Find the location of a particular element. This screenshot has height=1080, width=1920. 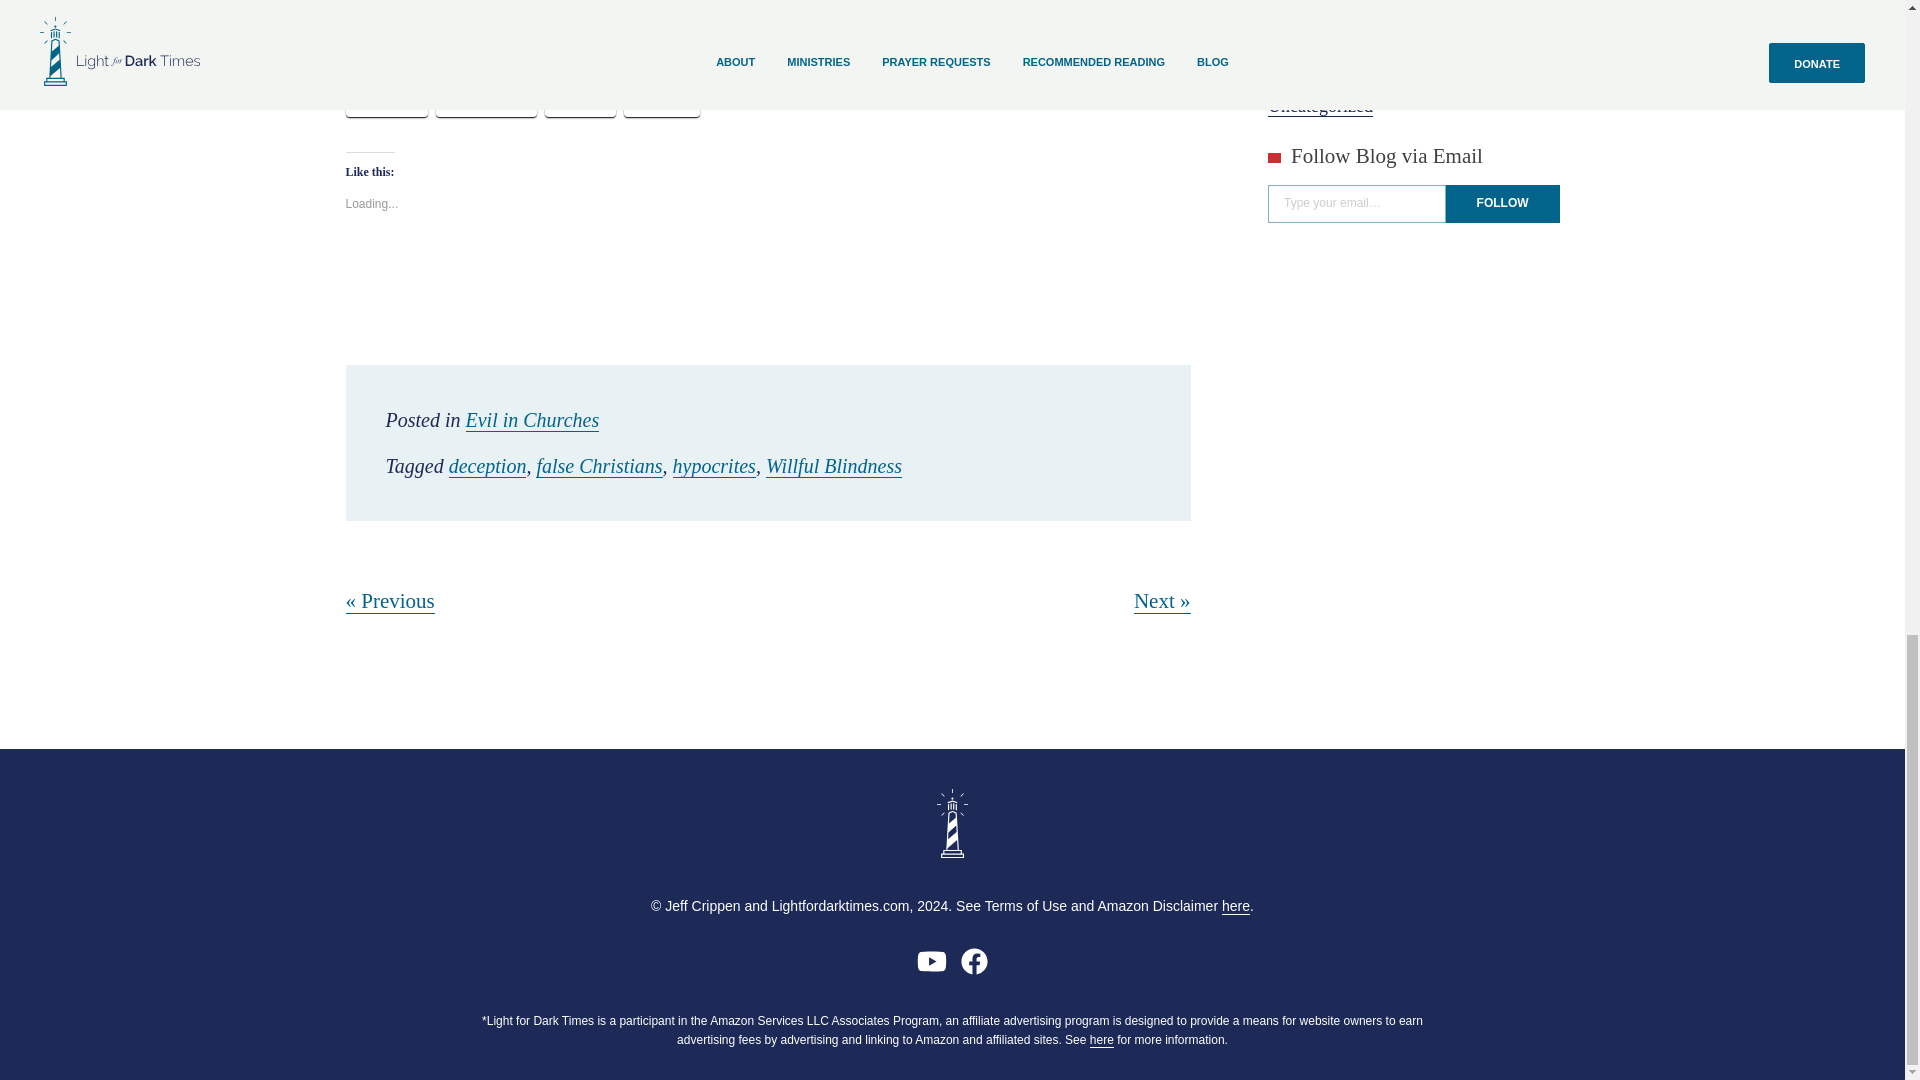

Facebook is located at coordinates (486, 102).